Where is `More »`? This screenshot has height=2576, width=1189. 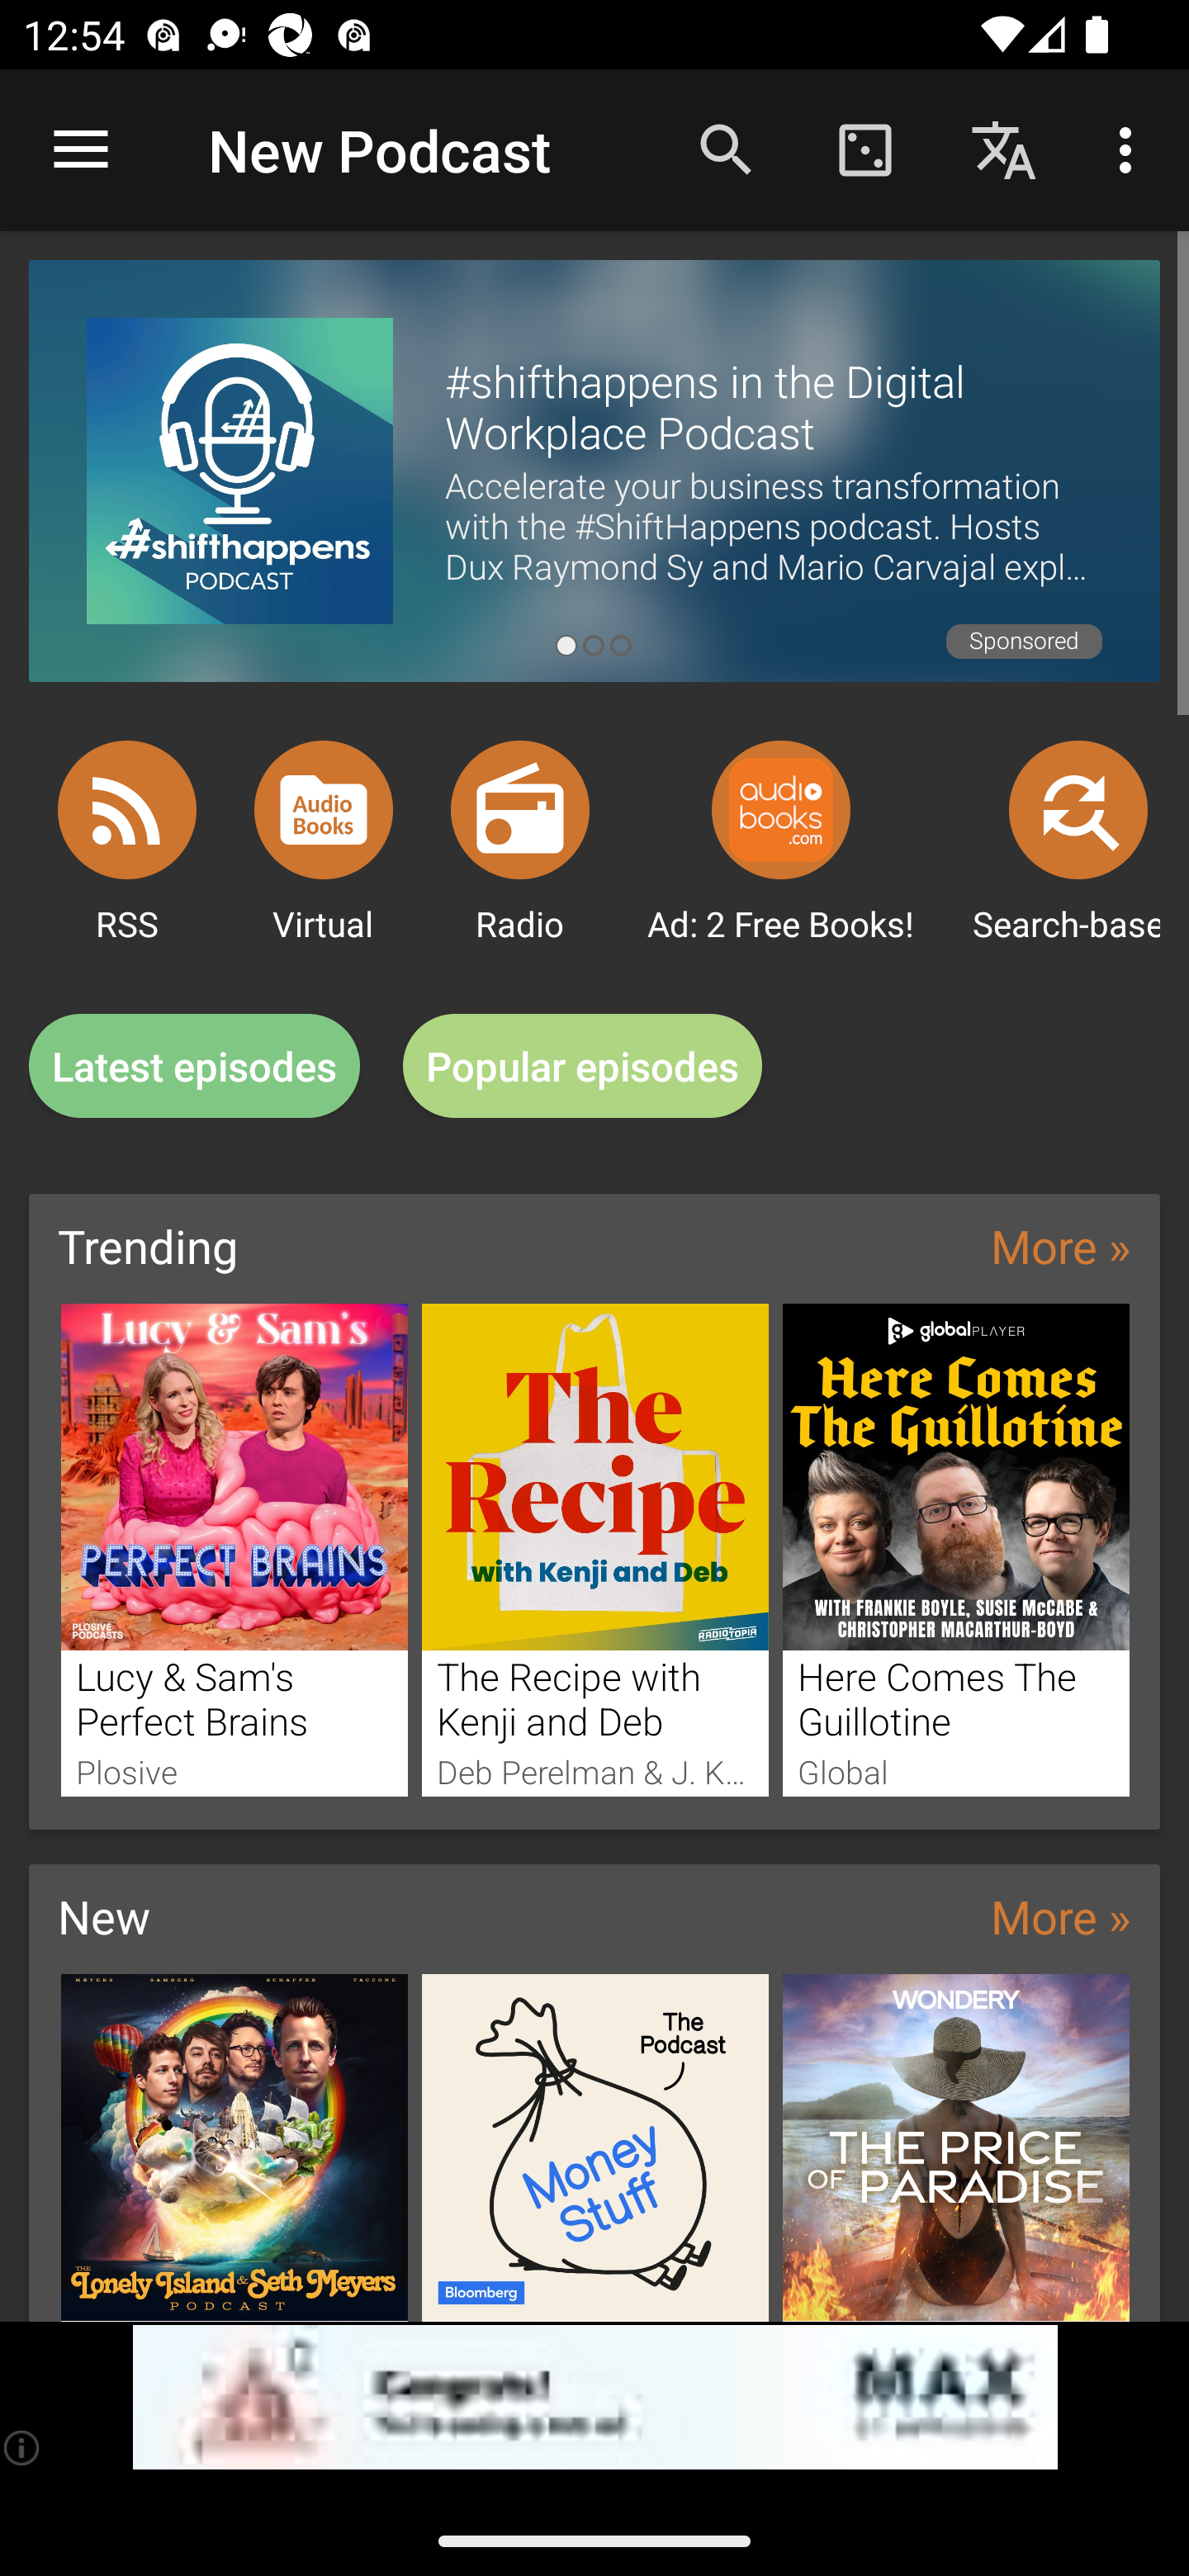 More » is located at coordinates (1060, 1915).